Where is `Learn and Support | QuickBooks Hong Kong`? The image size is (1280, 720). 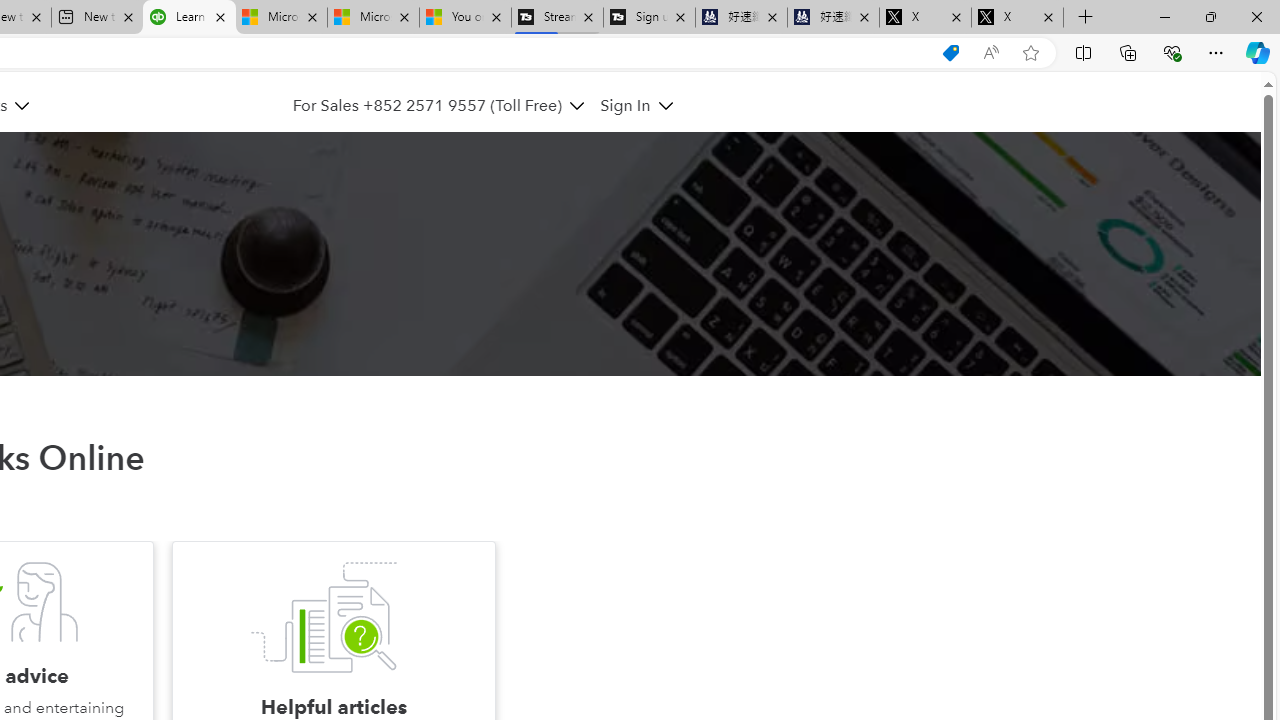 Learn and Support | QuickBooks Hong Kong is located at coordinates (189, 18).